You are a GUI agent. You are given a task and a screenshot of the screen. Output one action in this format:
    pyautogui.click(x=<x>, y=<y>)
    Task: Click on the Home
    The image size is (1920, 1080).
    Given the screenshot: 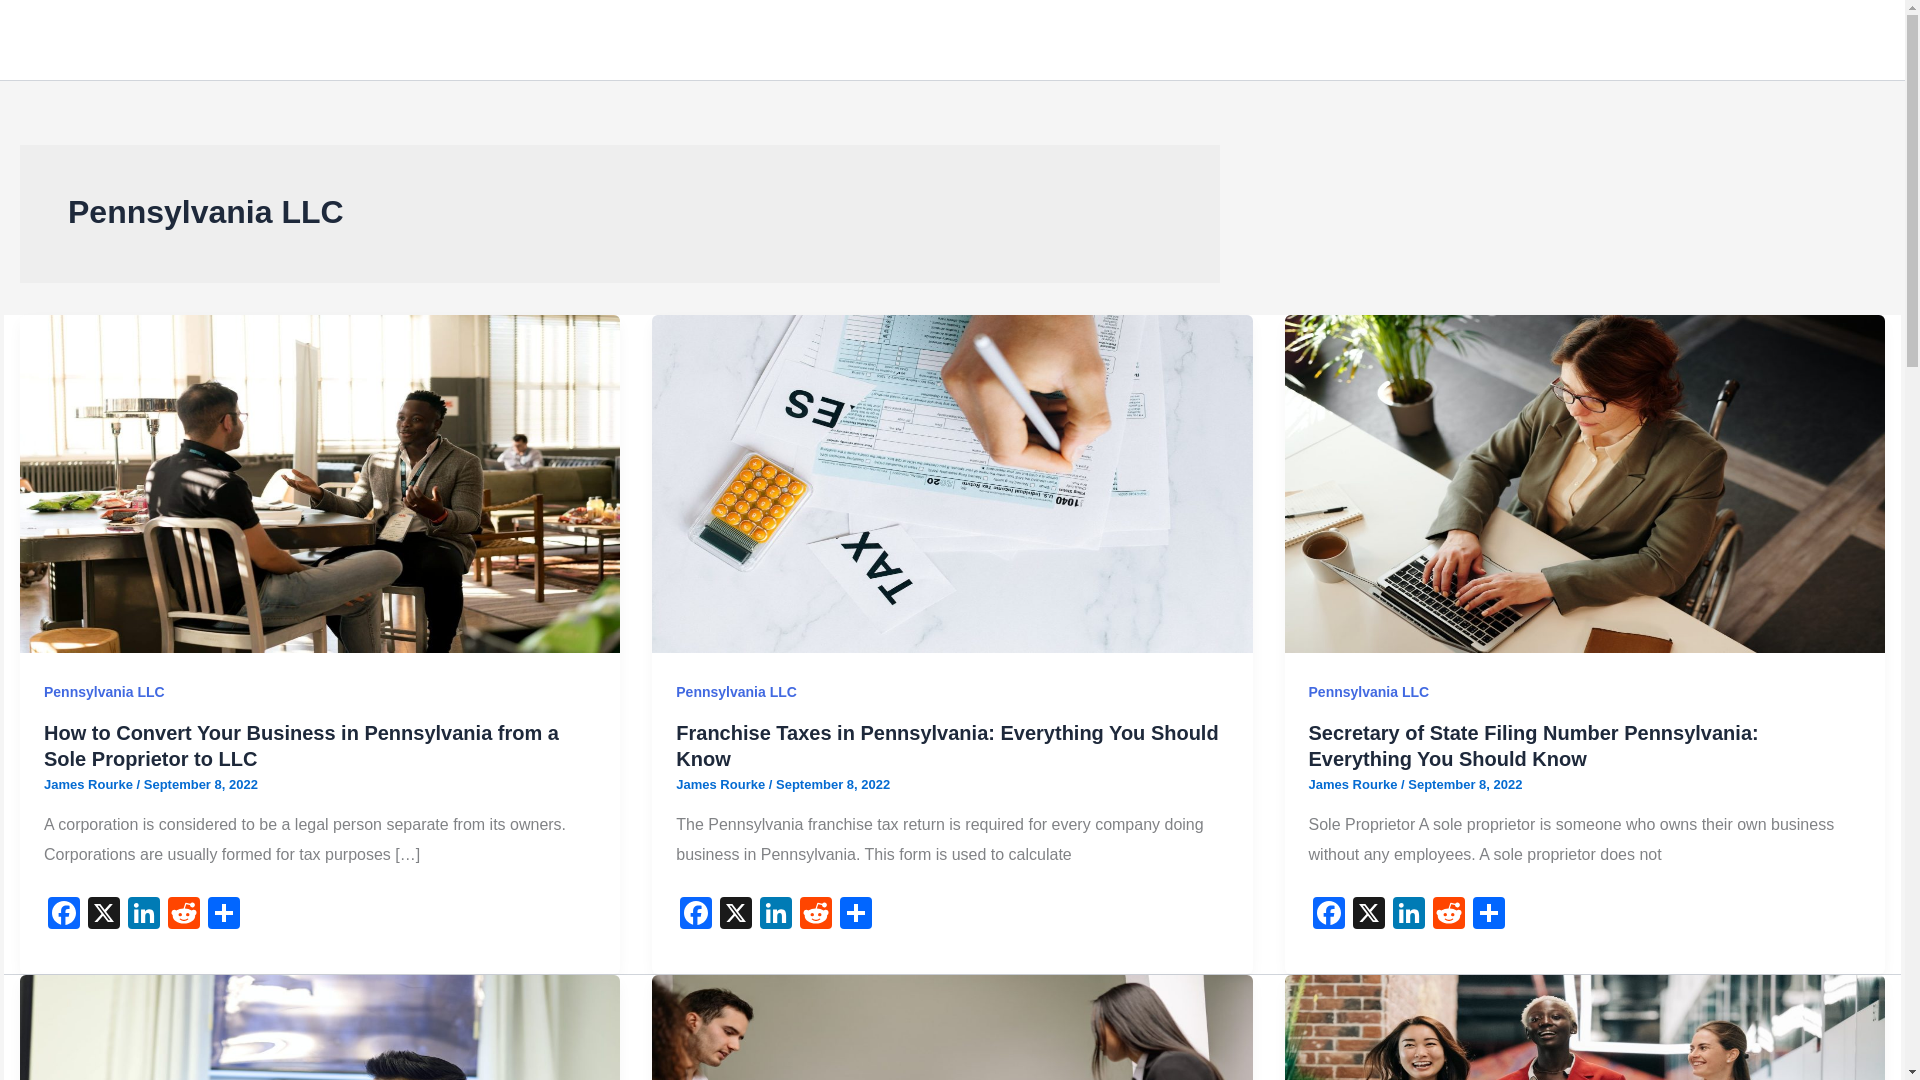 What is the action you would take?
    pyautogui.click(x=1342, y=40)
    